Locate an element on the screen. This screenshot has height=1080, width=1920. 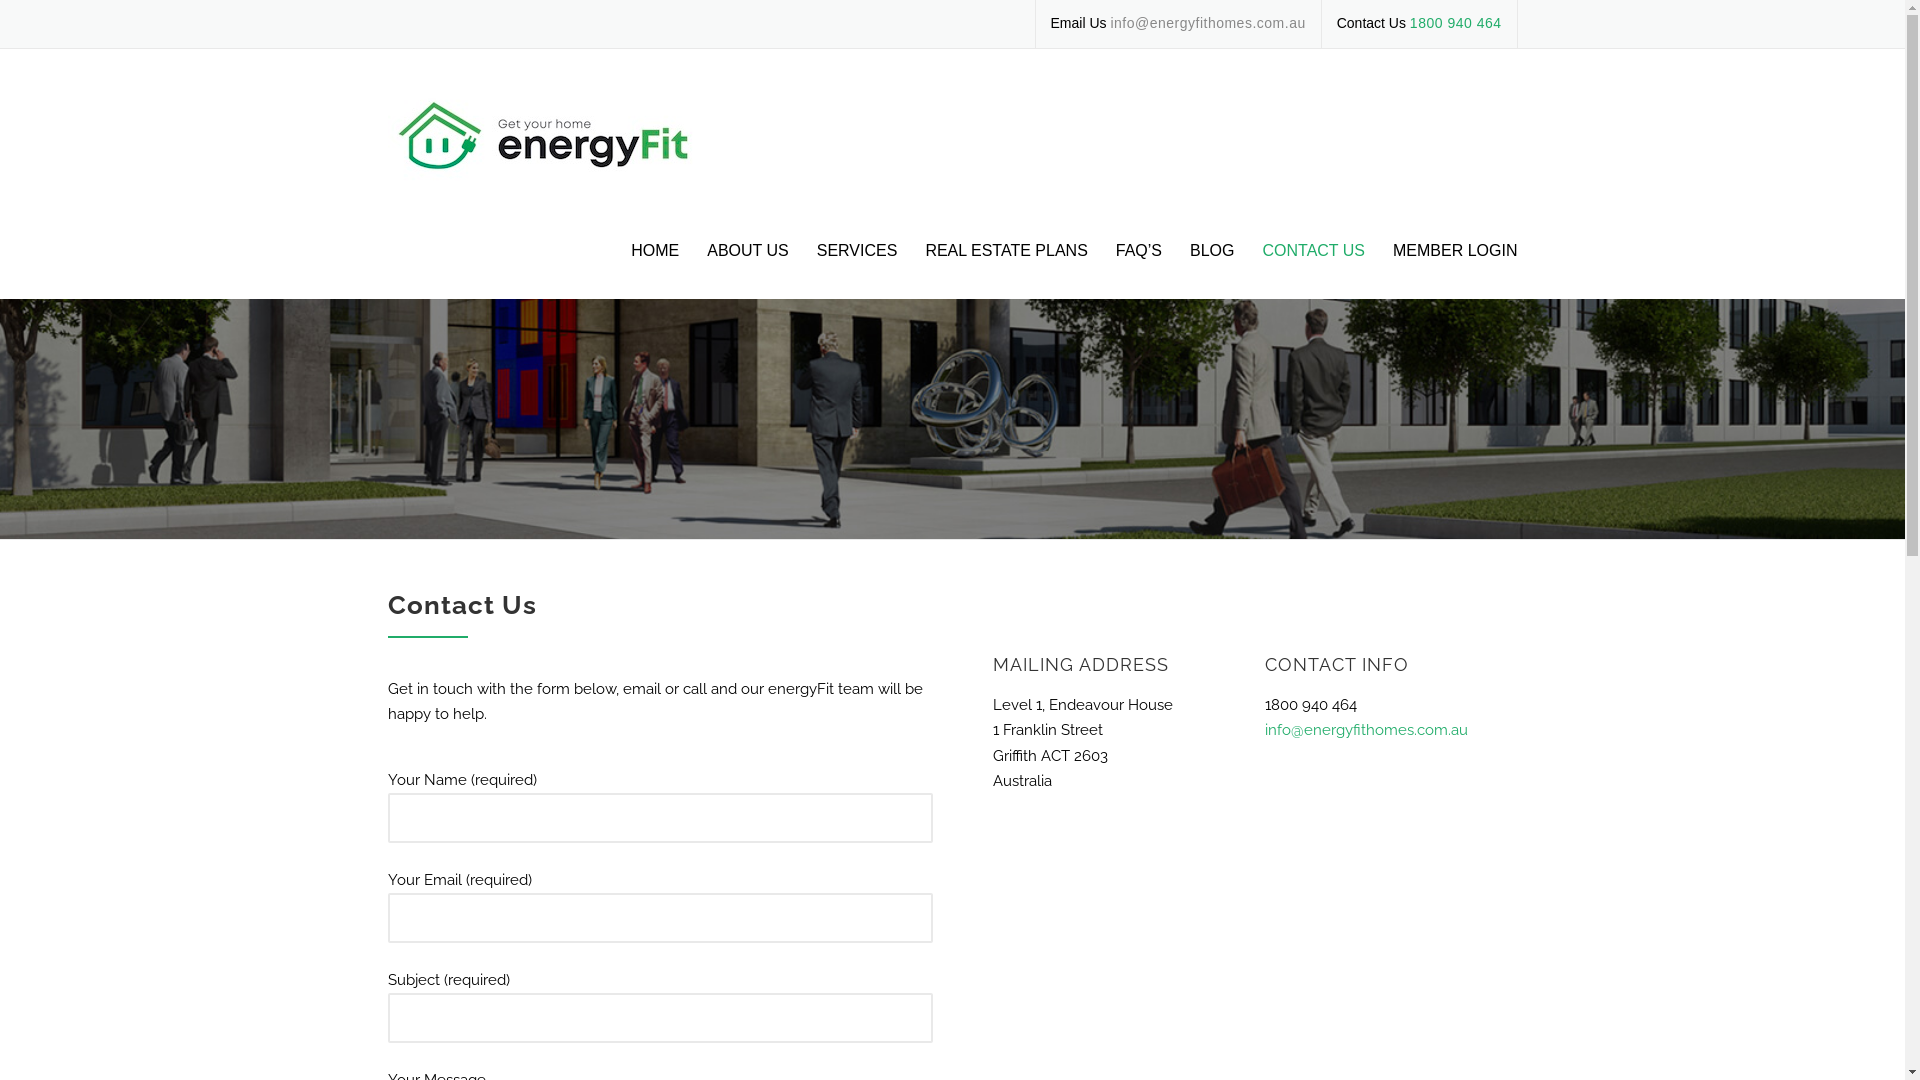
info@energyfithomes.com.au is located at coordinates (1208, 23).